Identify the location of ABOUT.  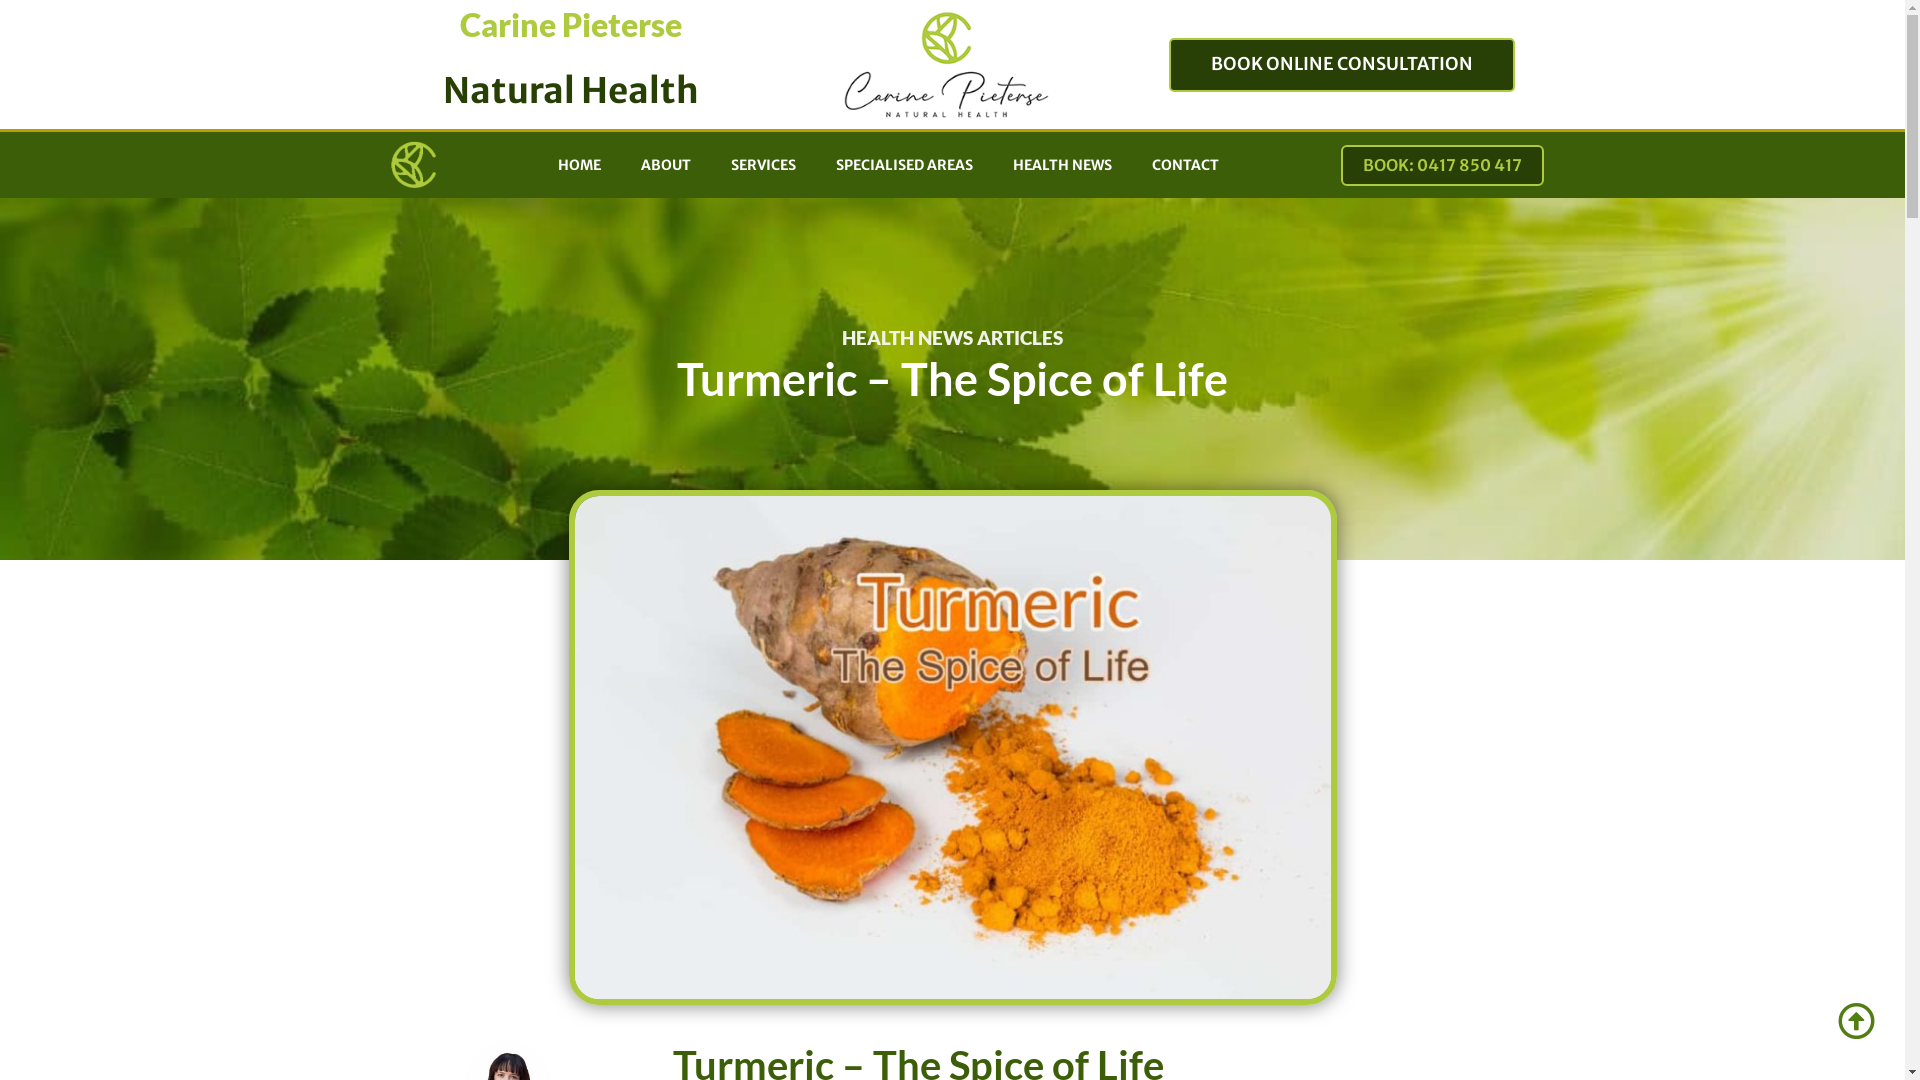
(666, 165).